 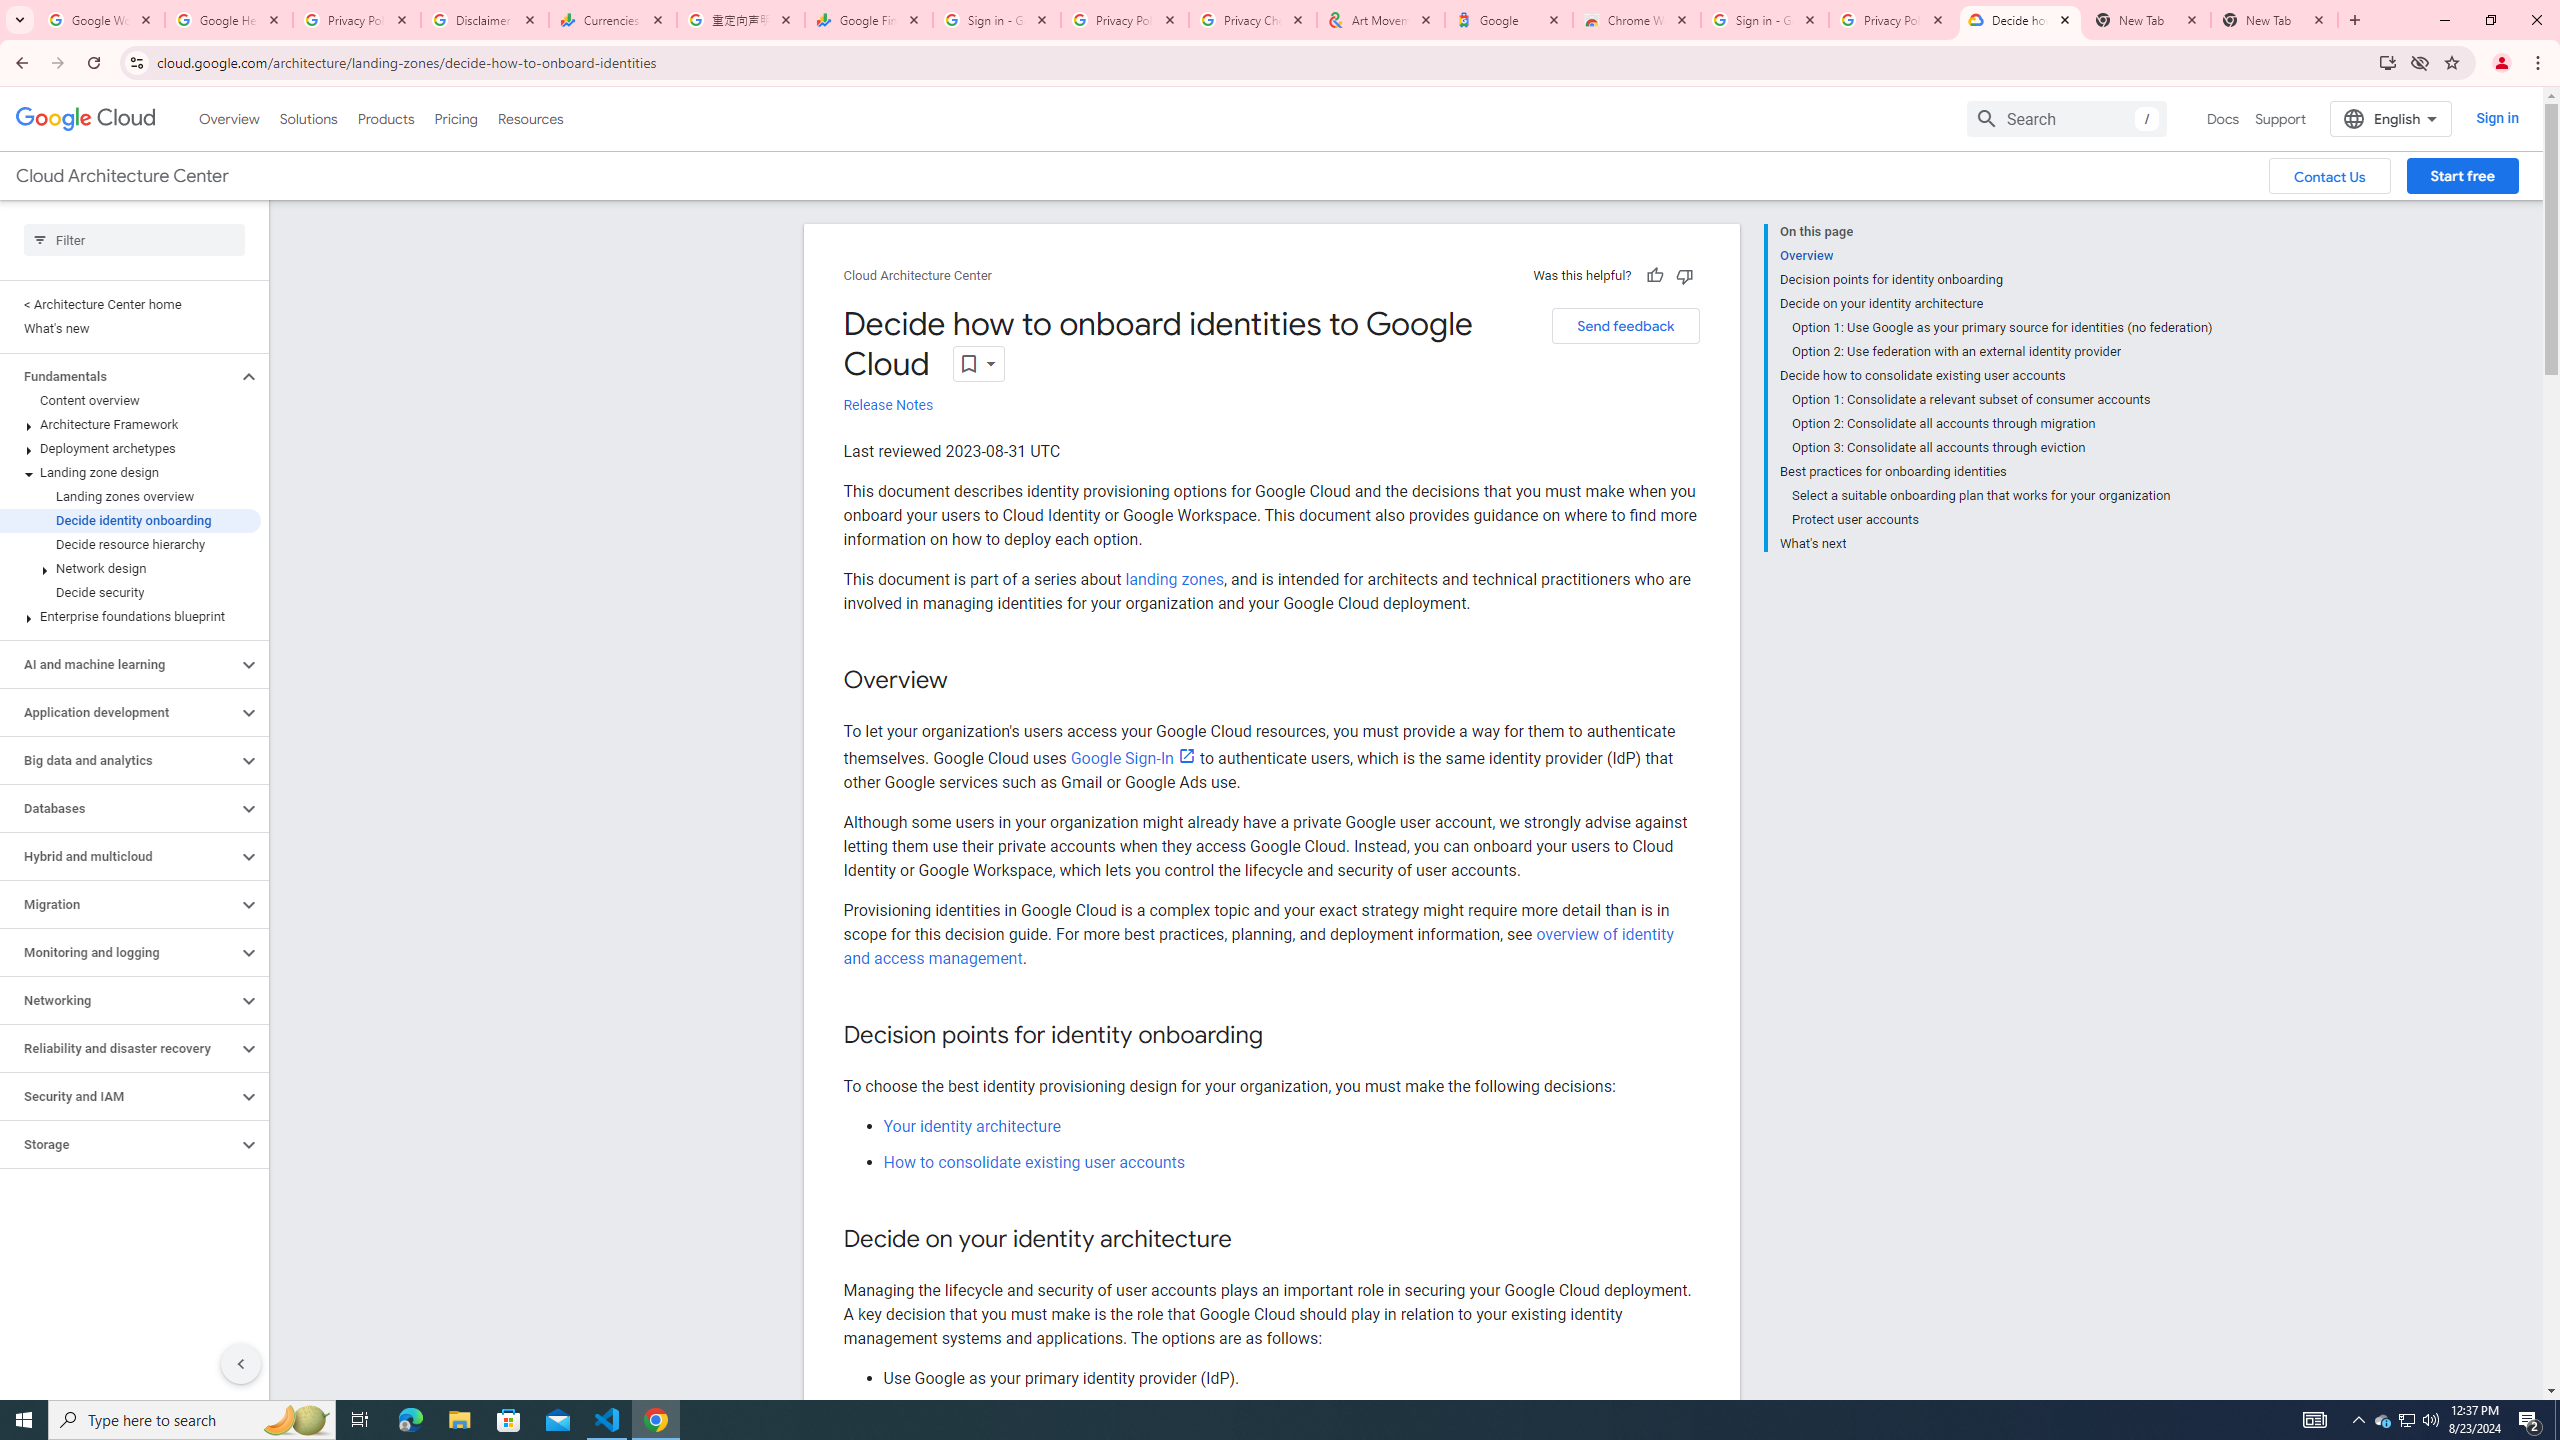 What do you see at coordinates (130, 568) in the screenshot?
I see `Network design` at bounding box center [130, 568].